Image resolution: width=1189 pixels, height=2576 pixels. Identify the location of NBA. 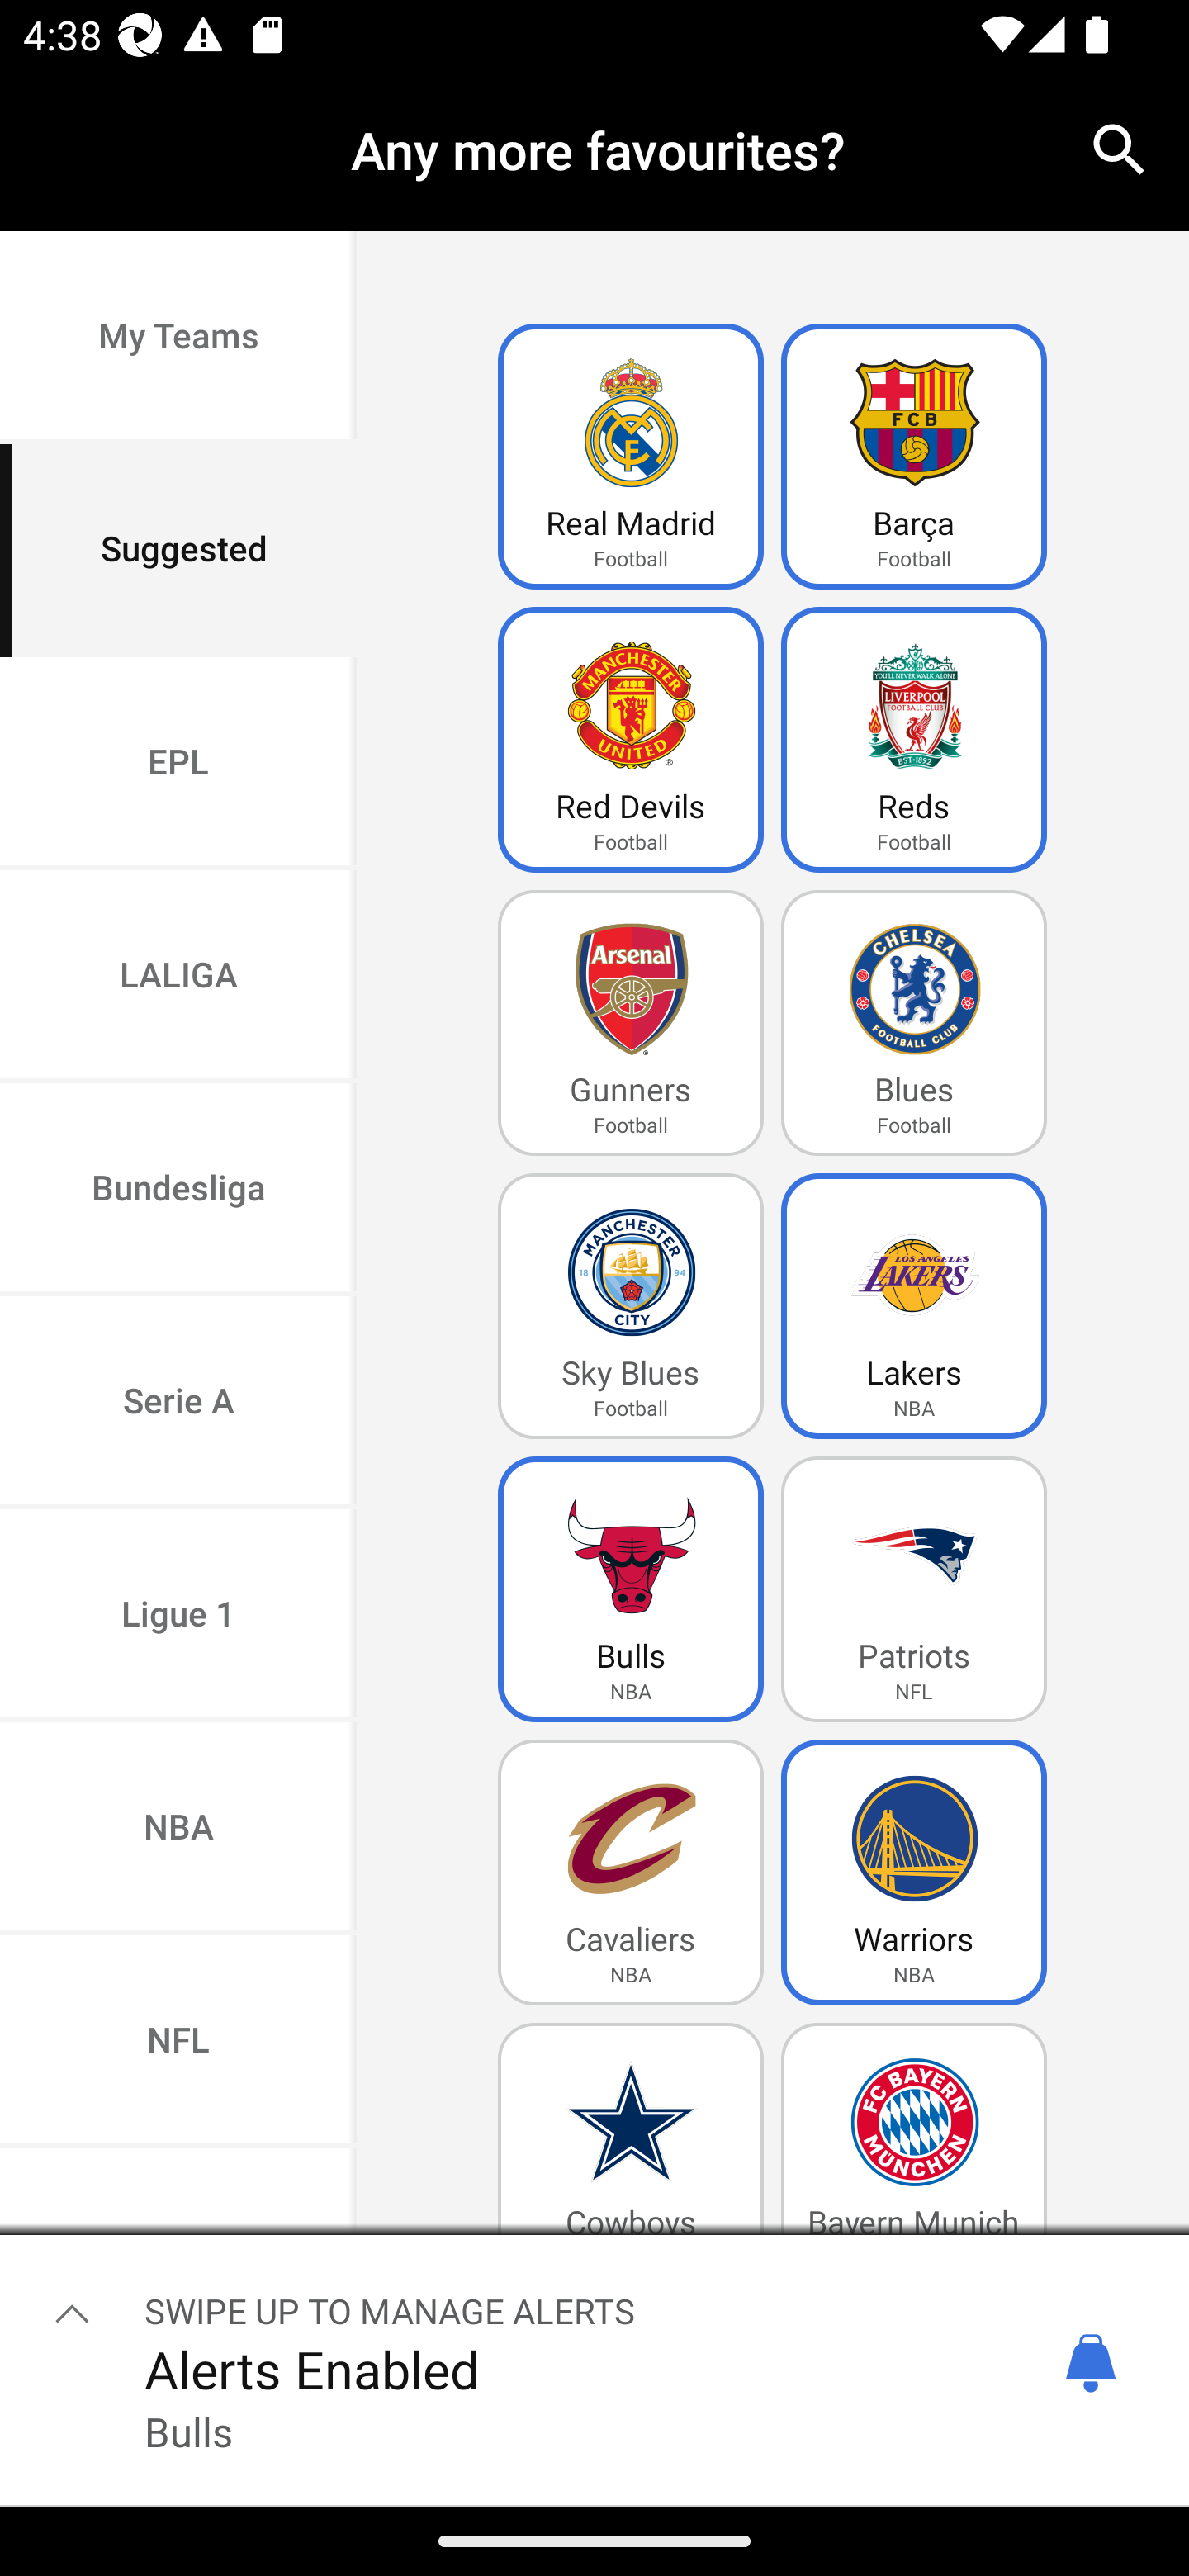
(178, 1830).